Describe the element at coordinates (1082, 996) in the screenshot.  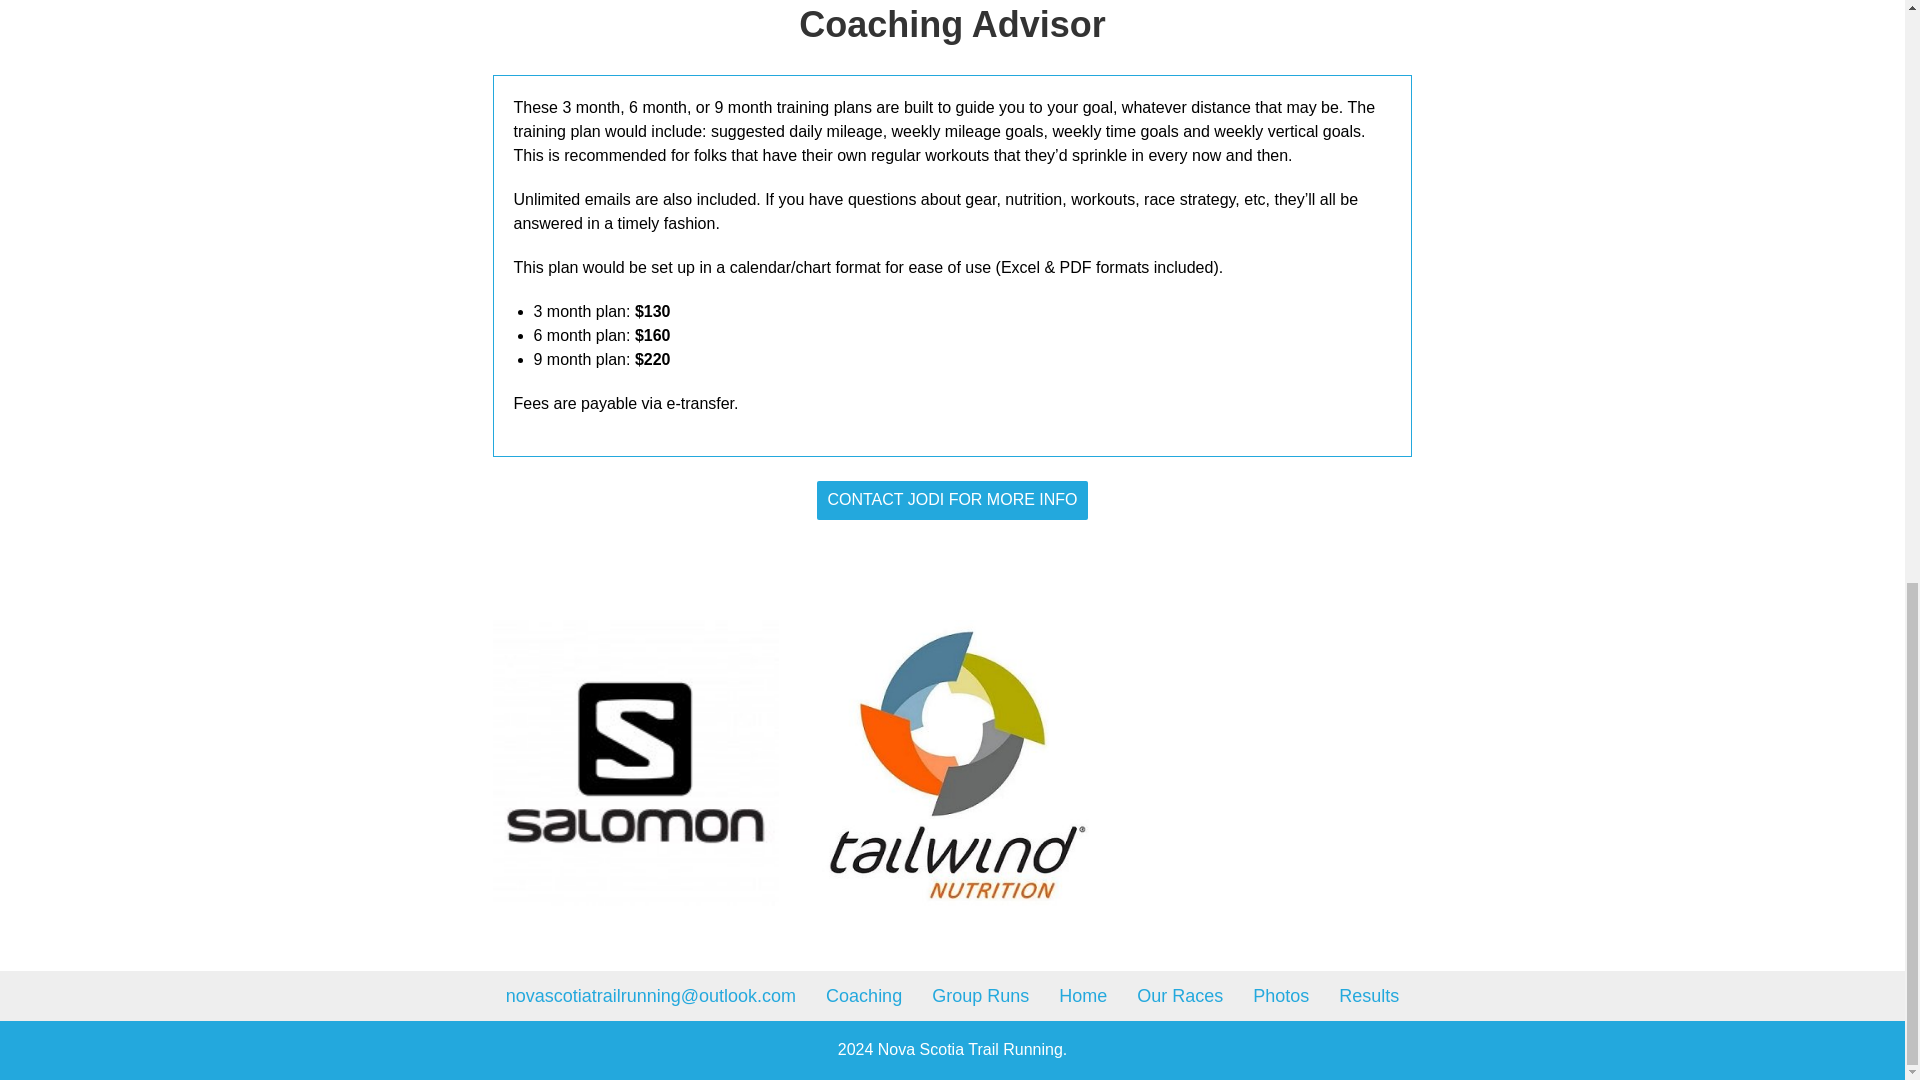
I see `Home` at that location.